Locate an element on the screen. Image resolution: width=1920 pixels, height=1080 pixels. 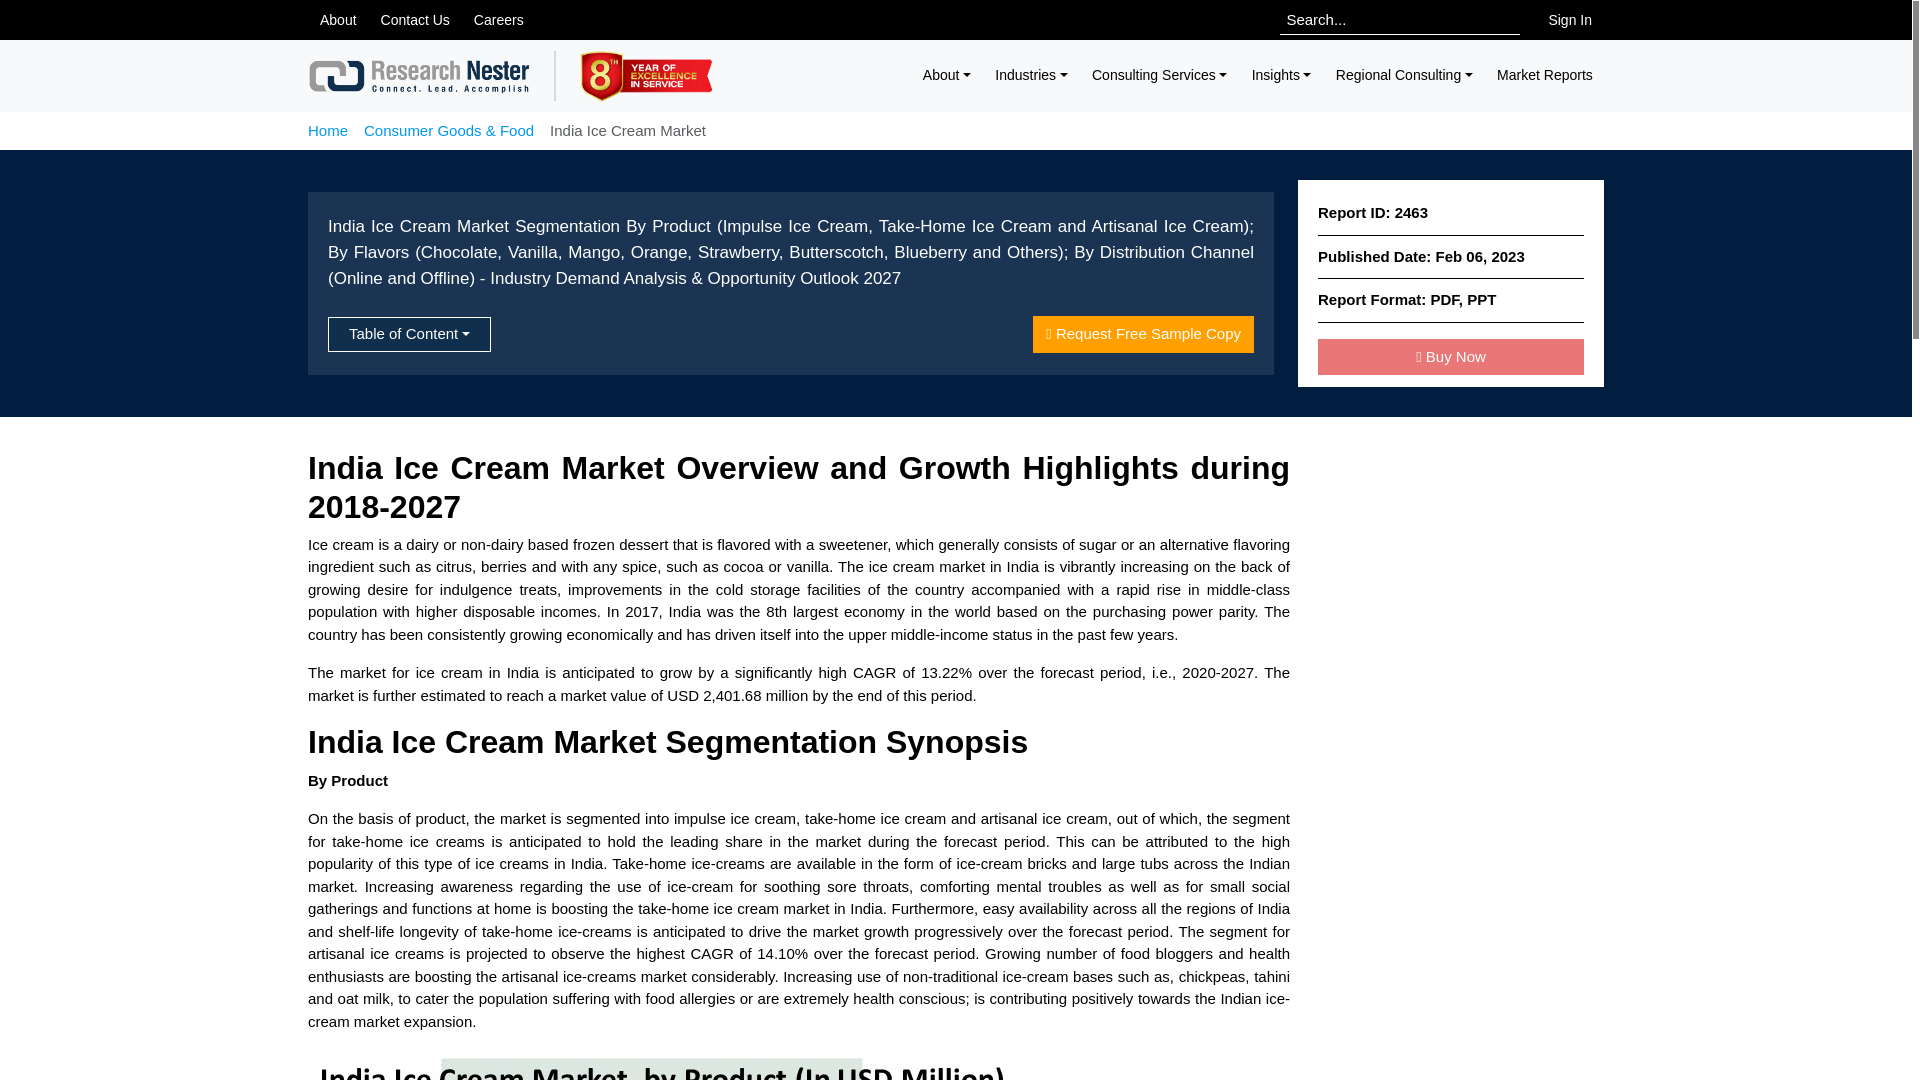
Media Center is located at coordinates (498, 20).